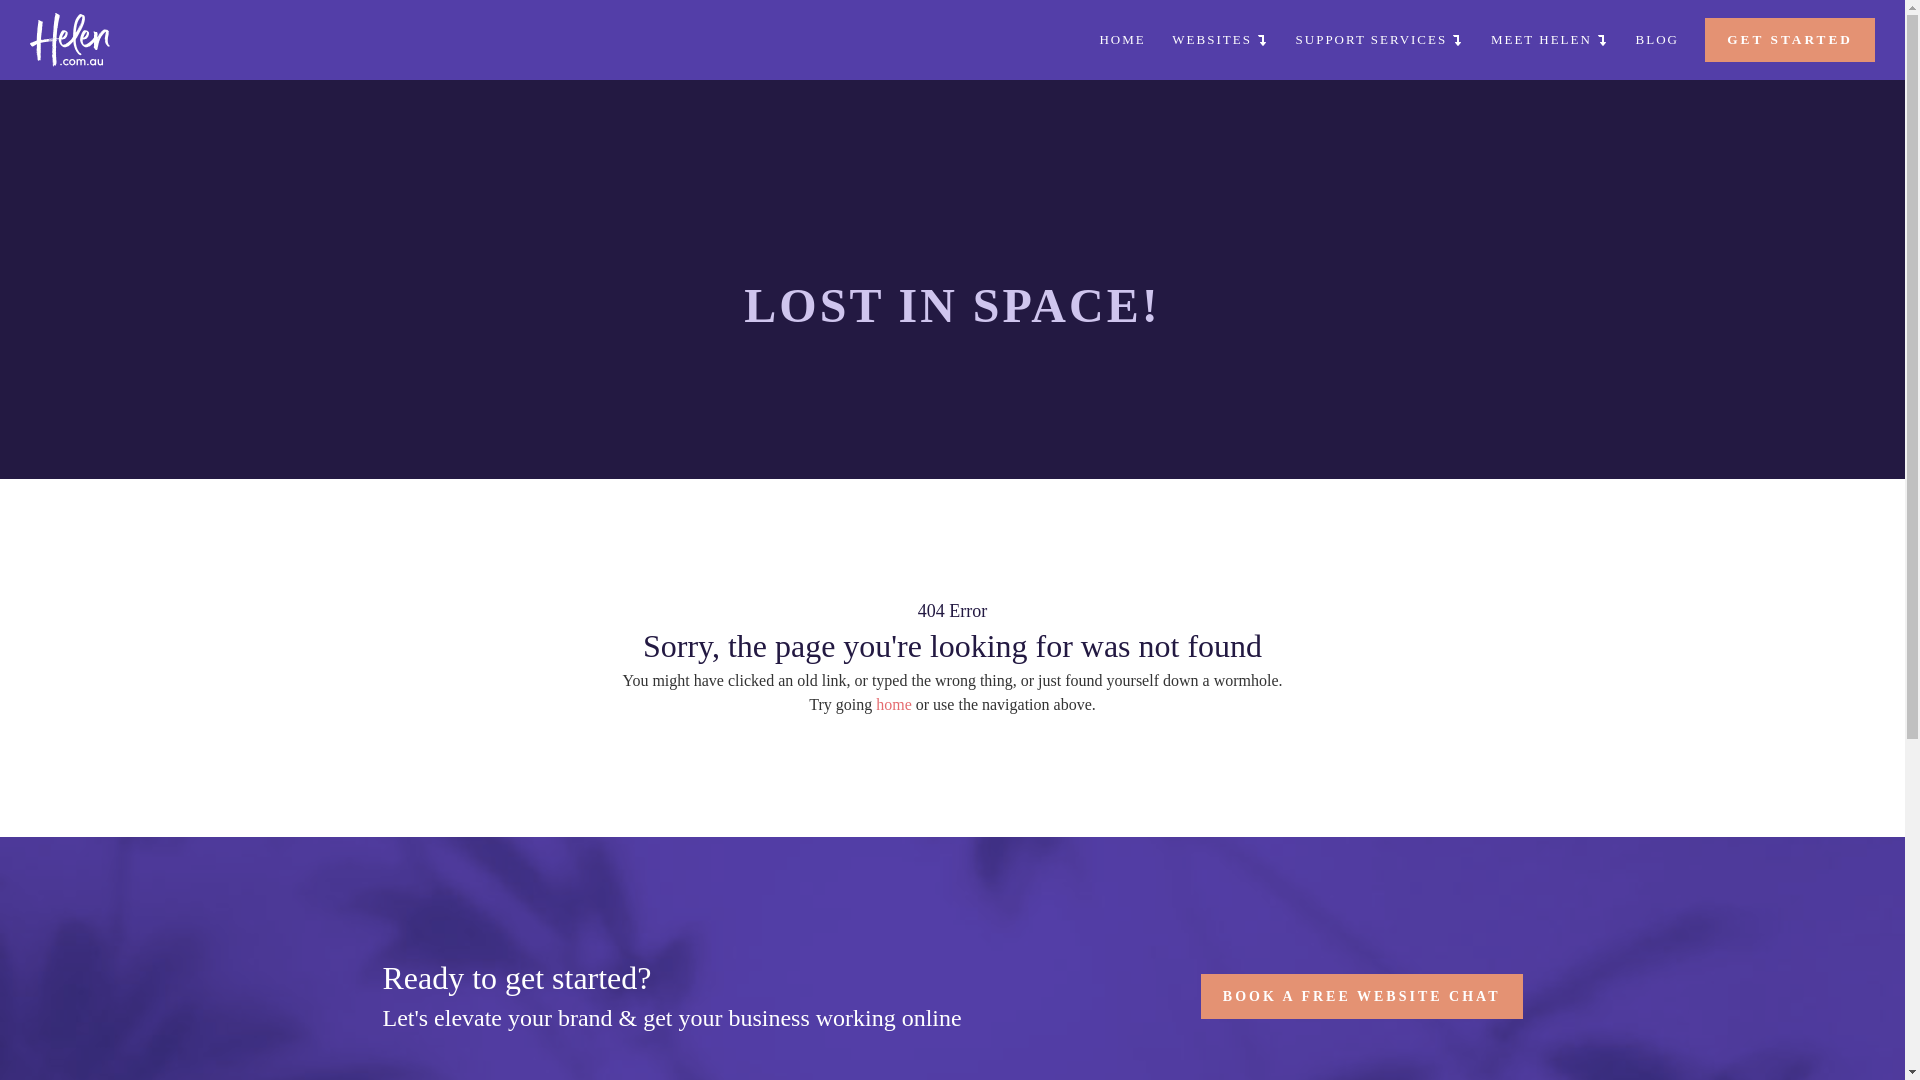 This screenshot has width=1920, height=1080. I want to click on BOOK A FREE WEBSITE CHAT, so click(1362, 996).